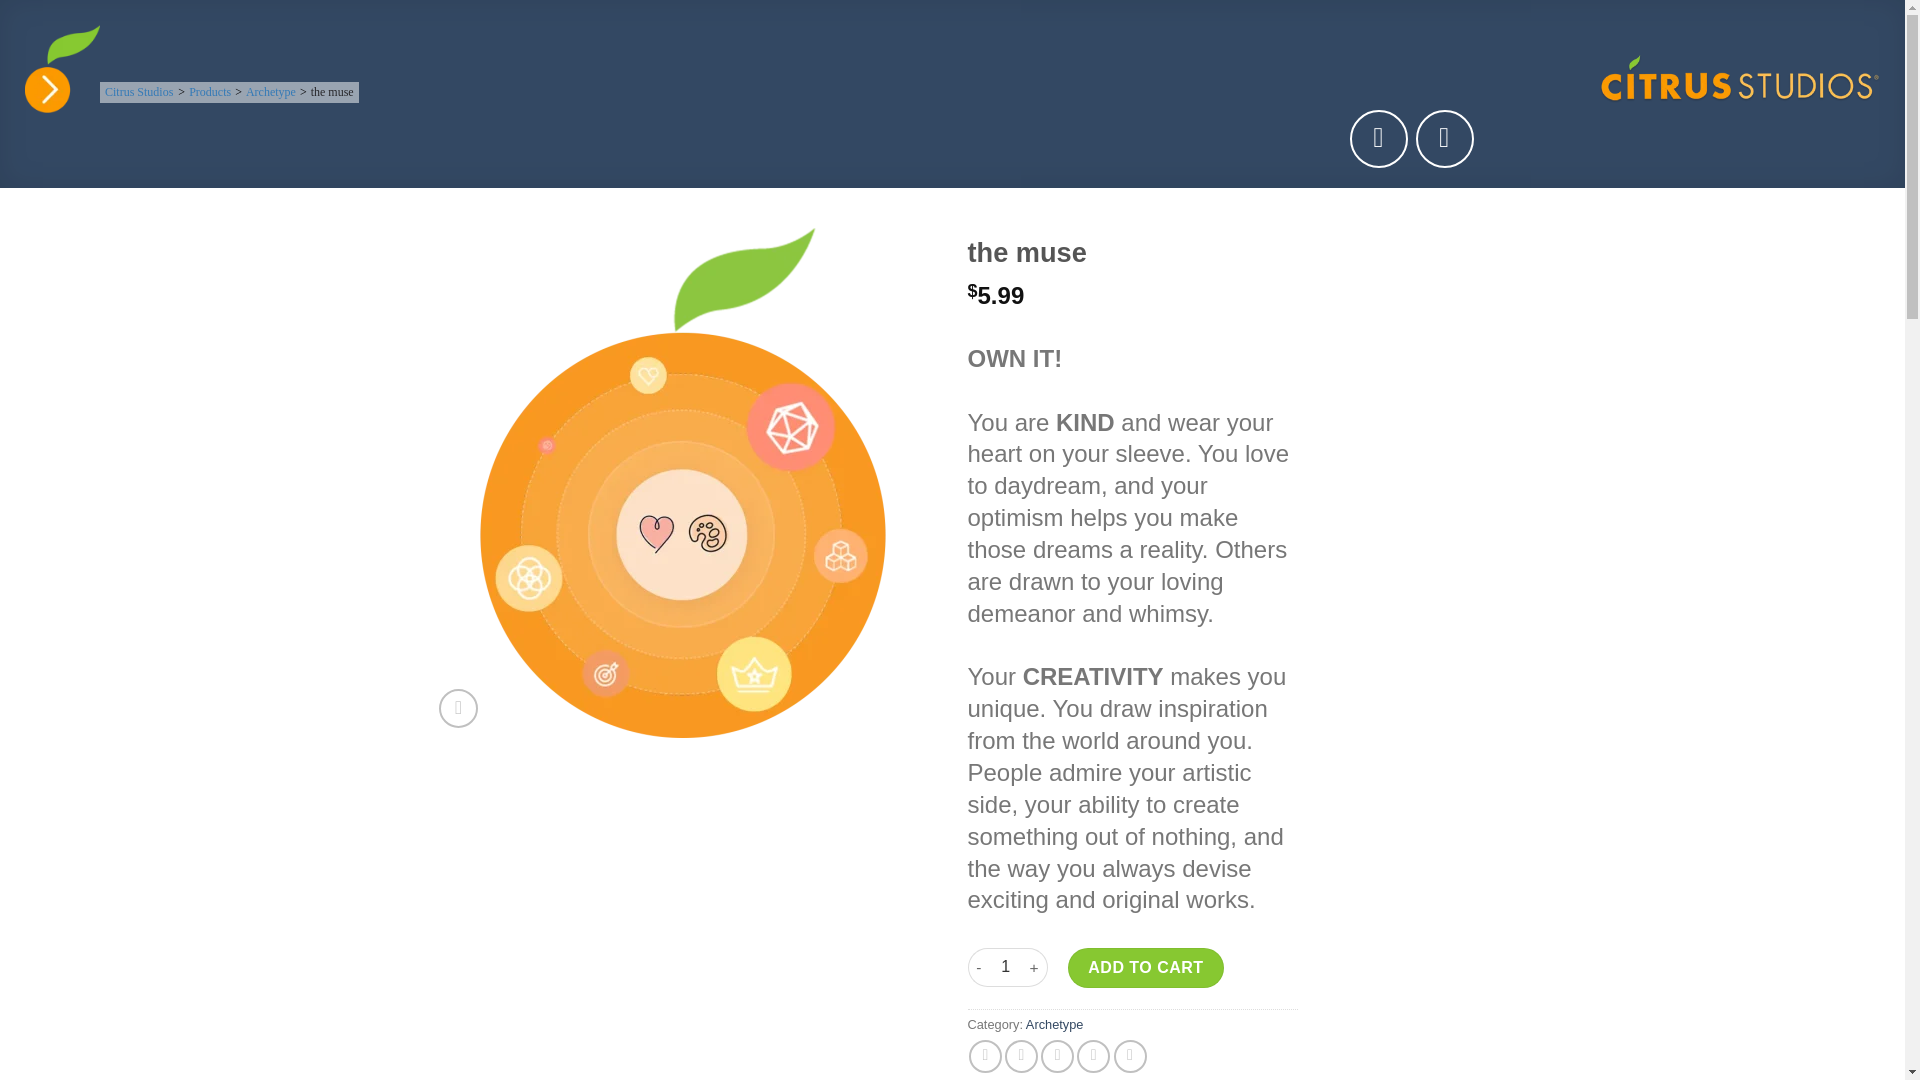  What do you see at coordinates (209, 92) in the screenshot?
I see `Products` at bounding box center [209, 92].